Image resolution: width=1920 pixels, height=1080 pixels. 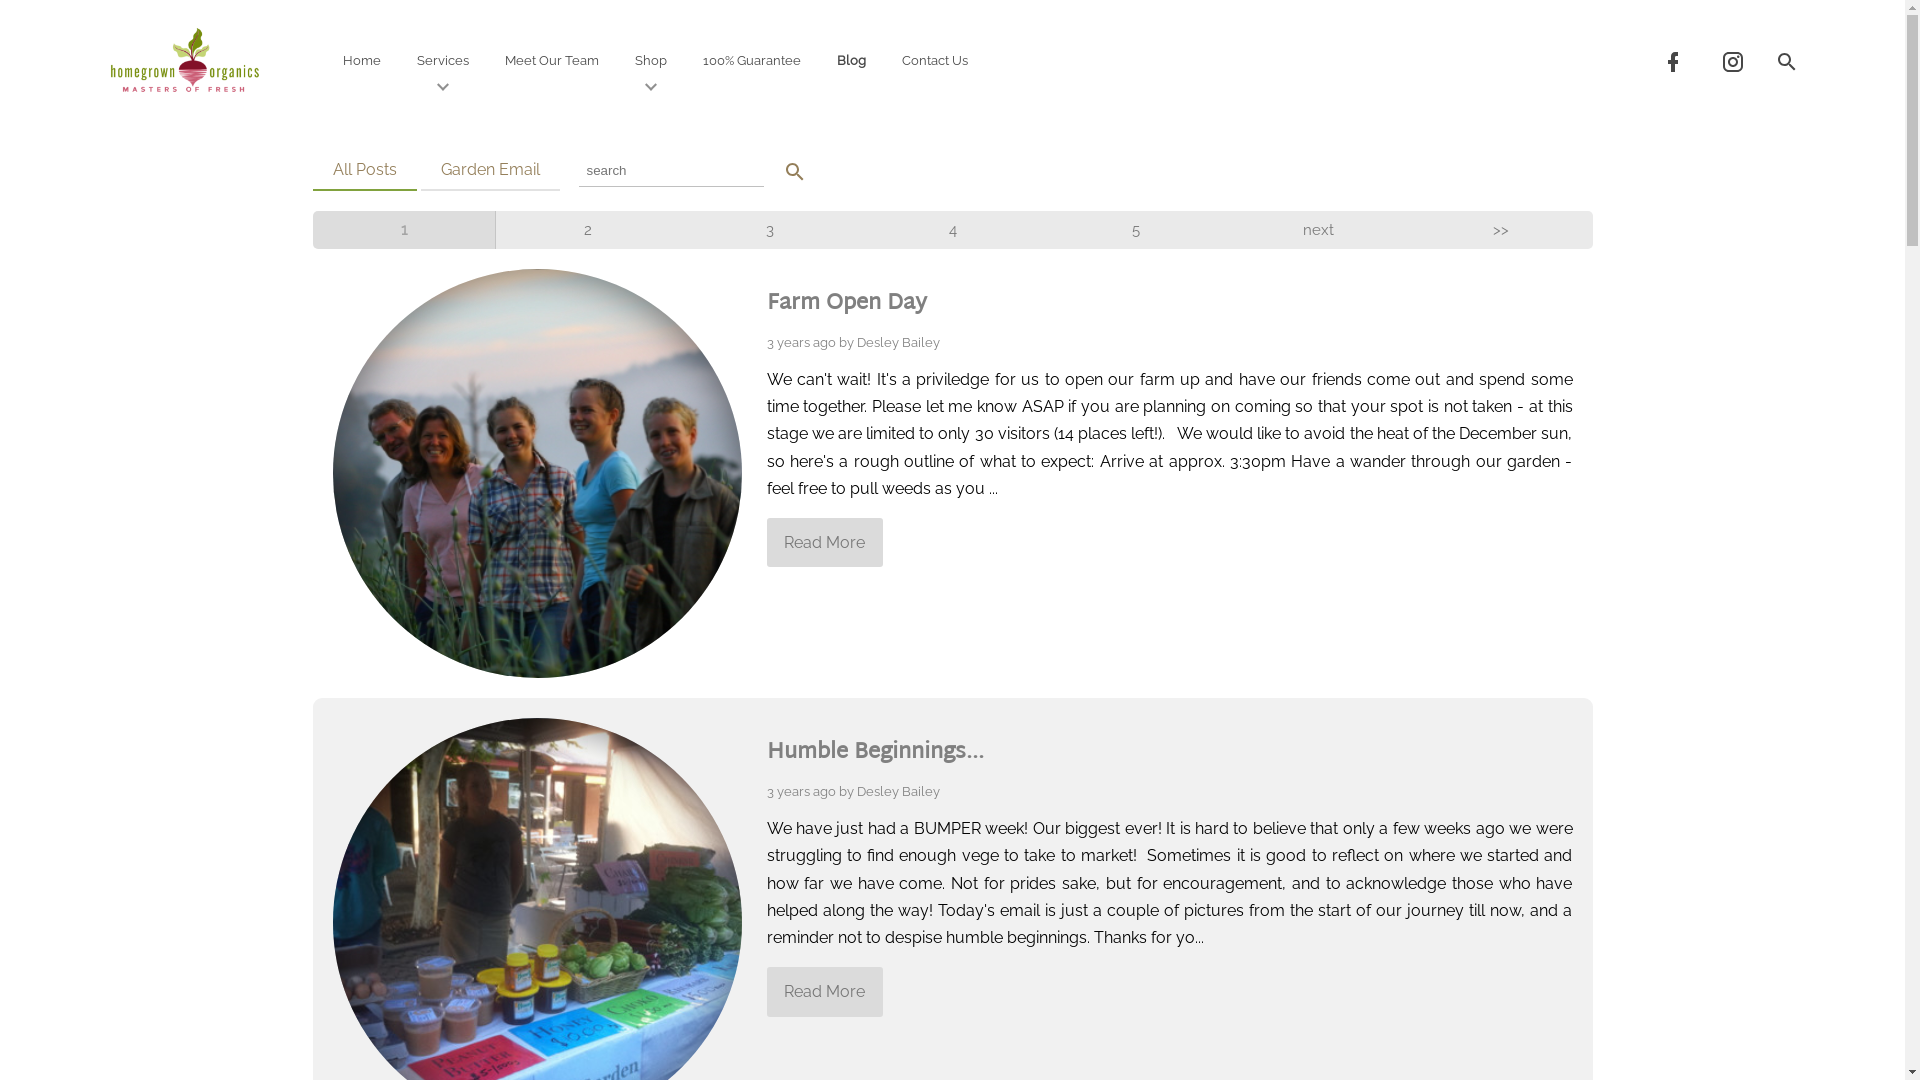 What do you see at coordinates (1318, 230) in the screenshot?
I see `next` at bounding box center [1318, 230].